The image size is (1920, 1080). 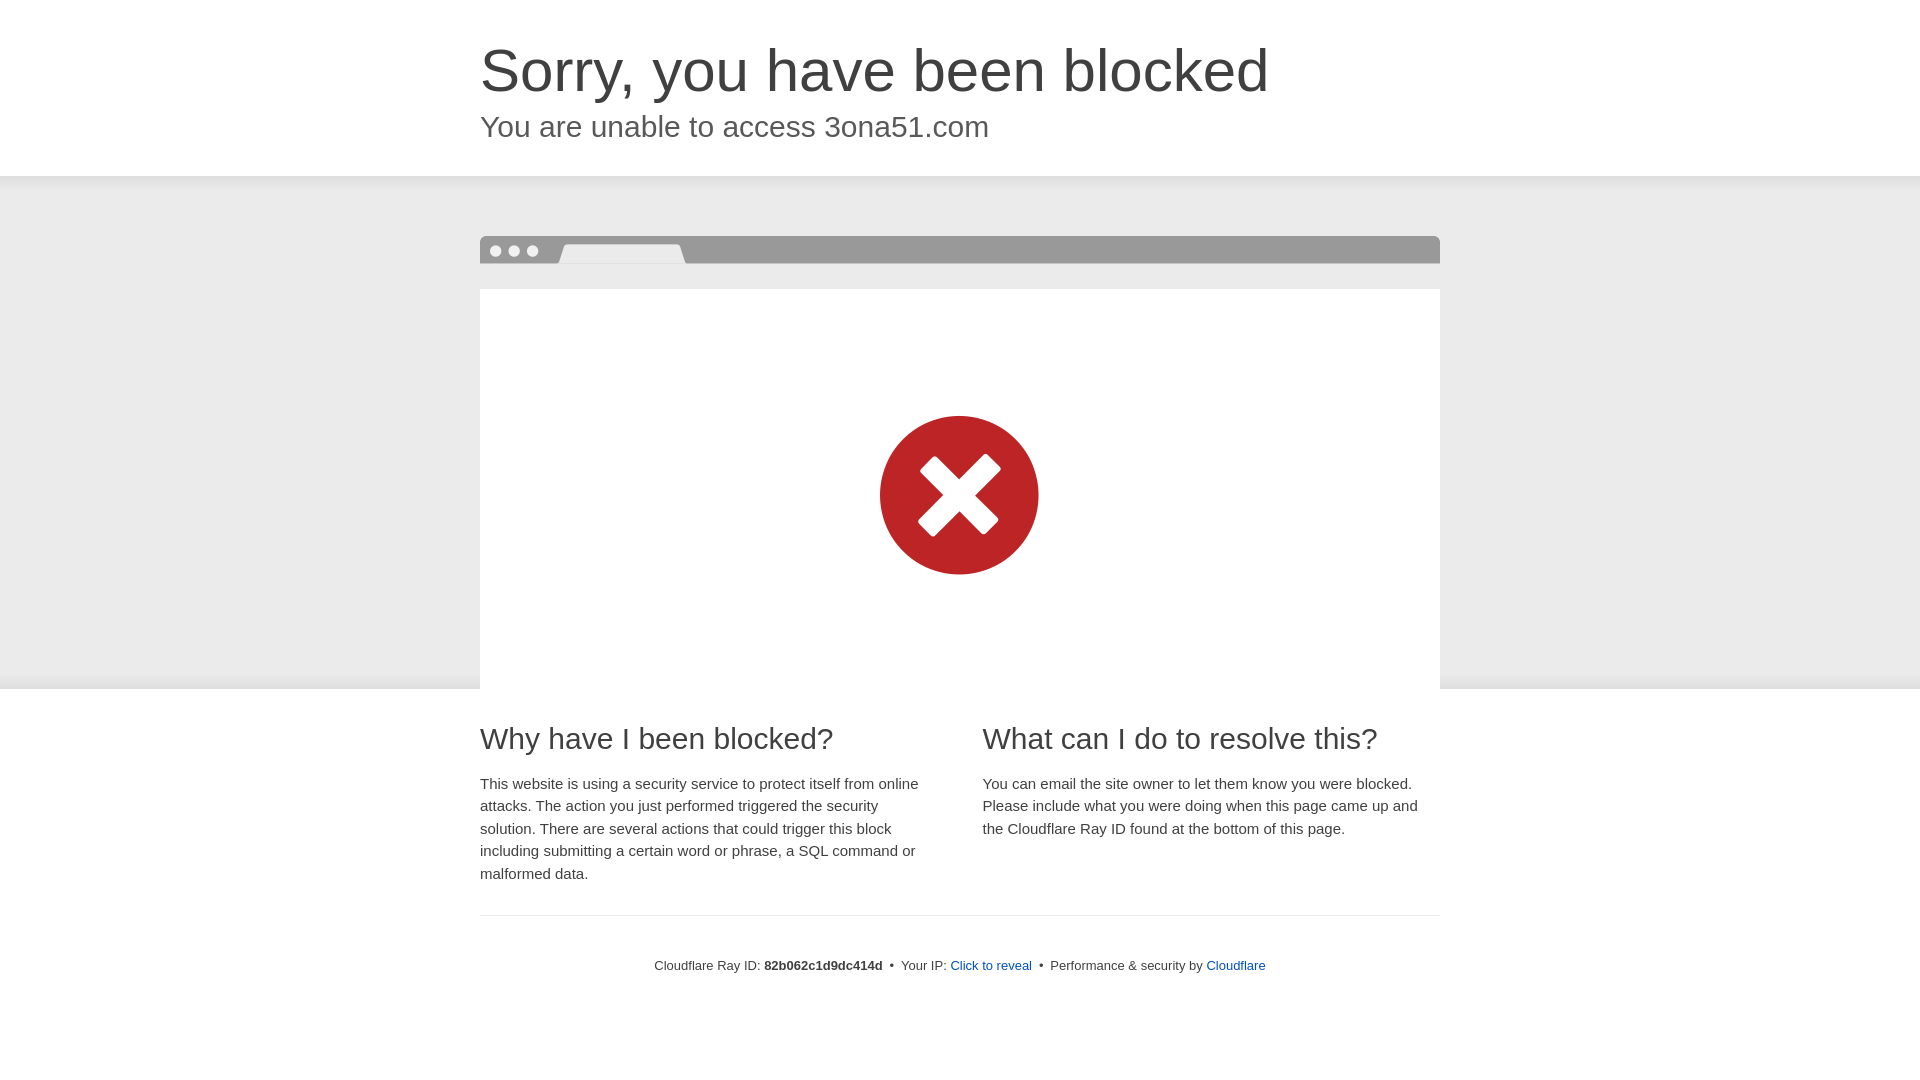 I want to click on Cloudflare, so click(x=1236, y=966).